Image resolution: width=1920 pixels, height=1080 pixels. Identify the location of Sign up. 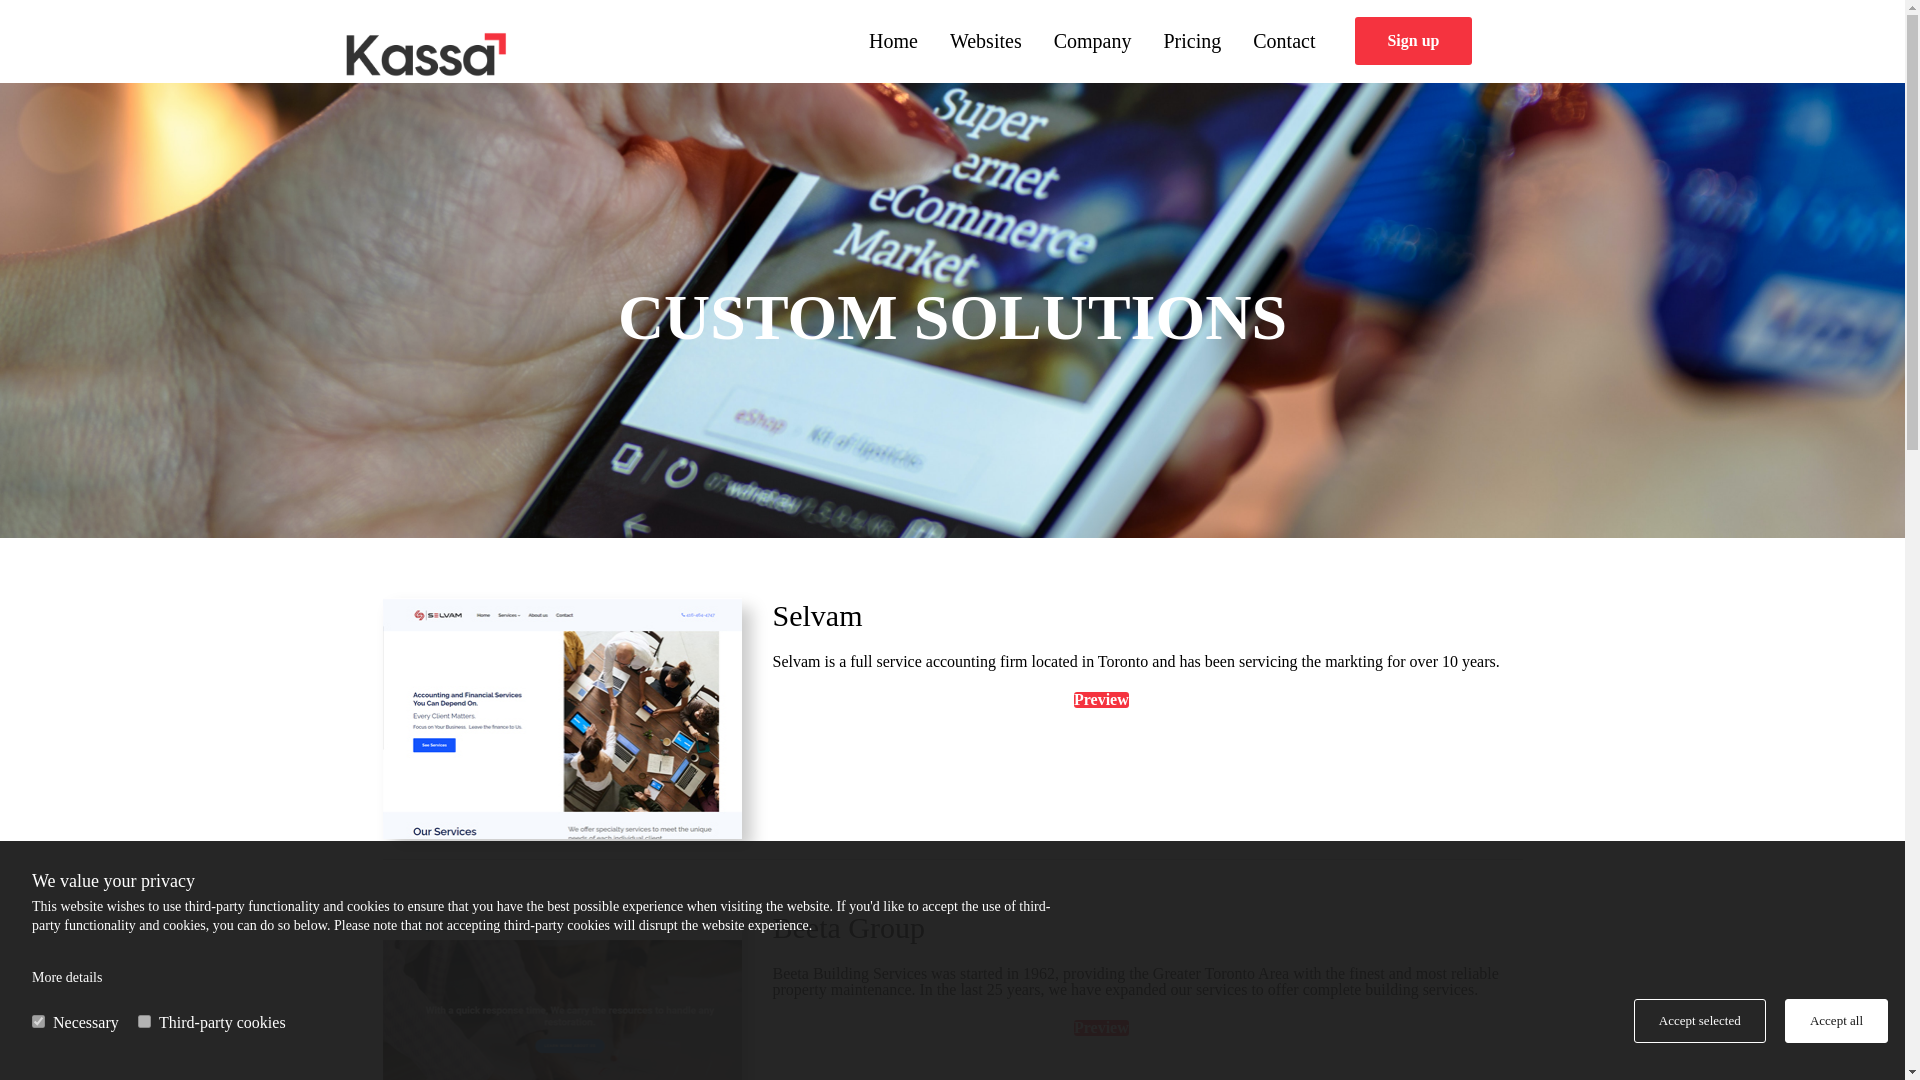
(1412, 40).